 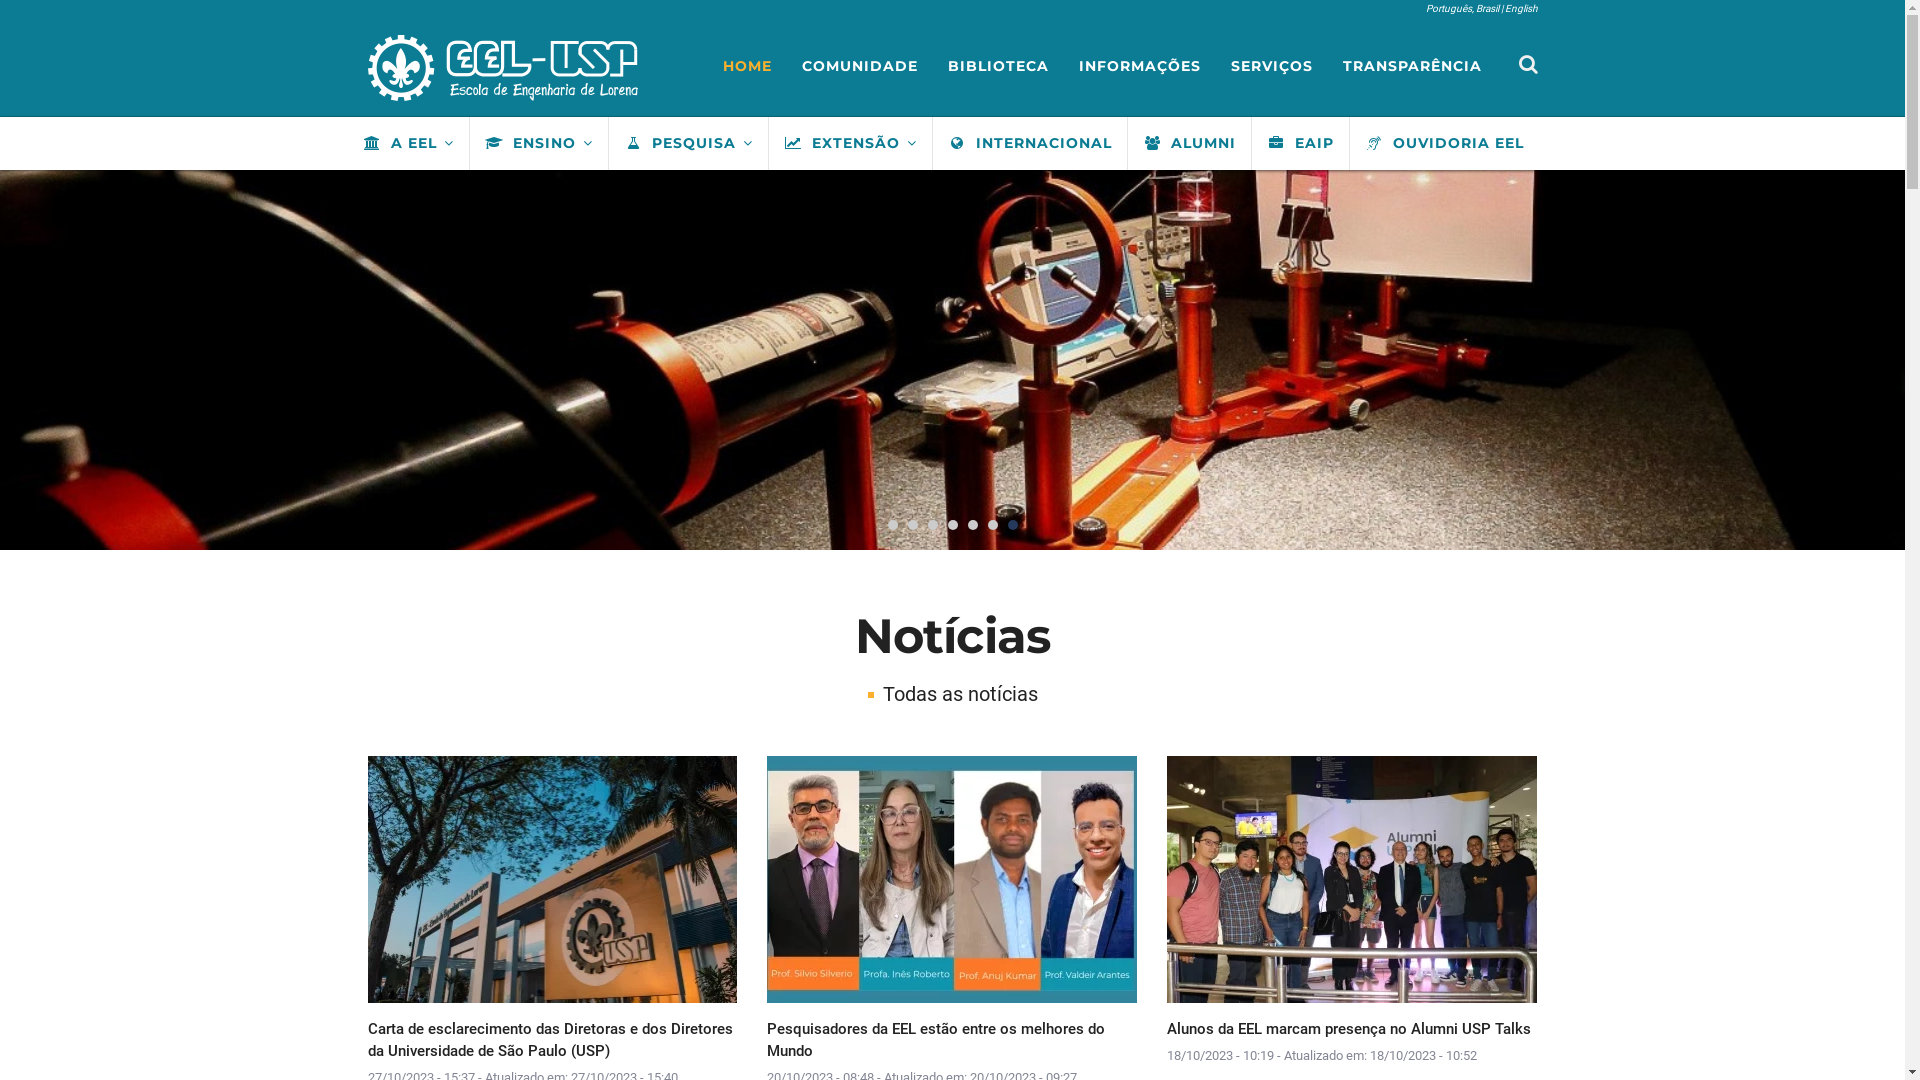 I want to click on ENSINO, so click(x=538, y=142).